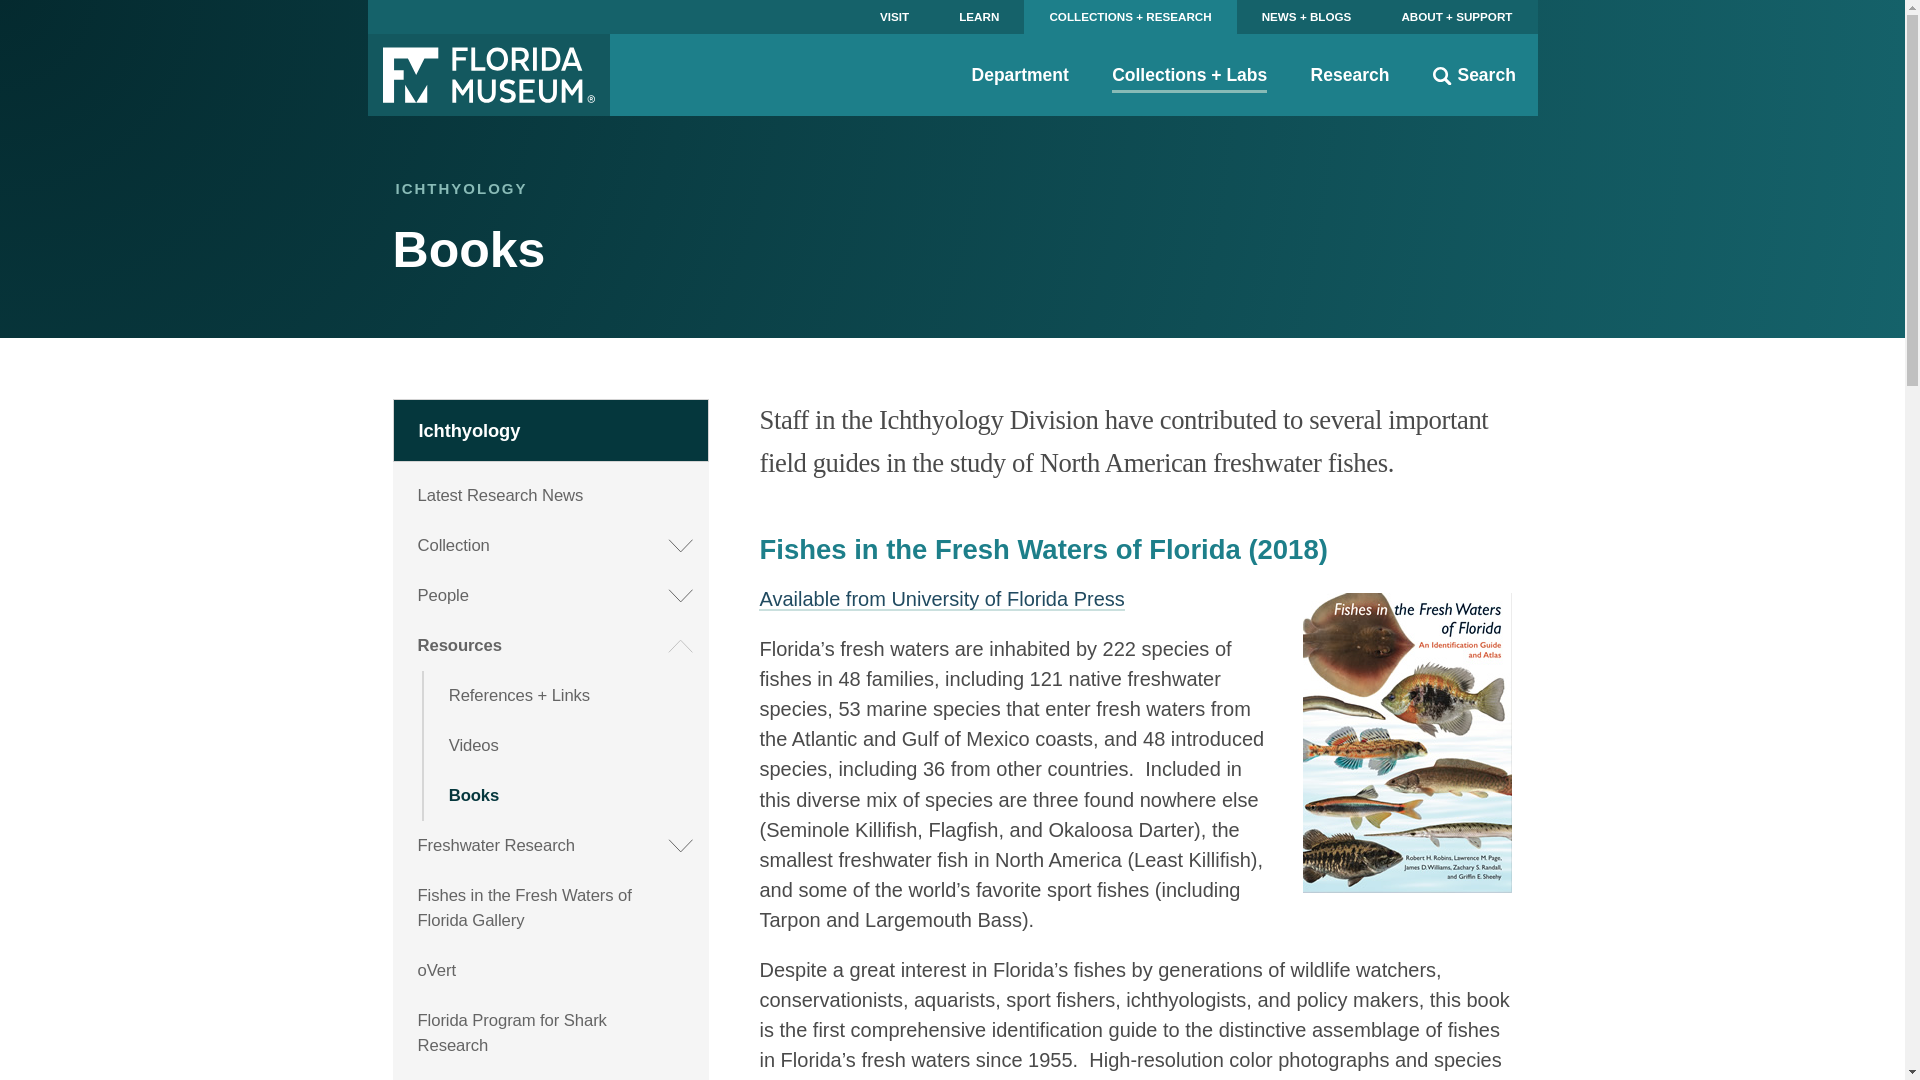 This screenshot has width=1920, height=1080. I want to click on Search, so click(1474, 74).